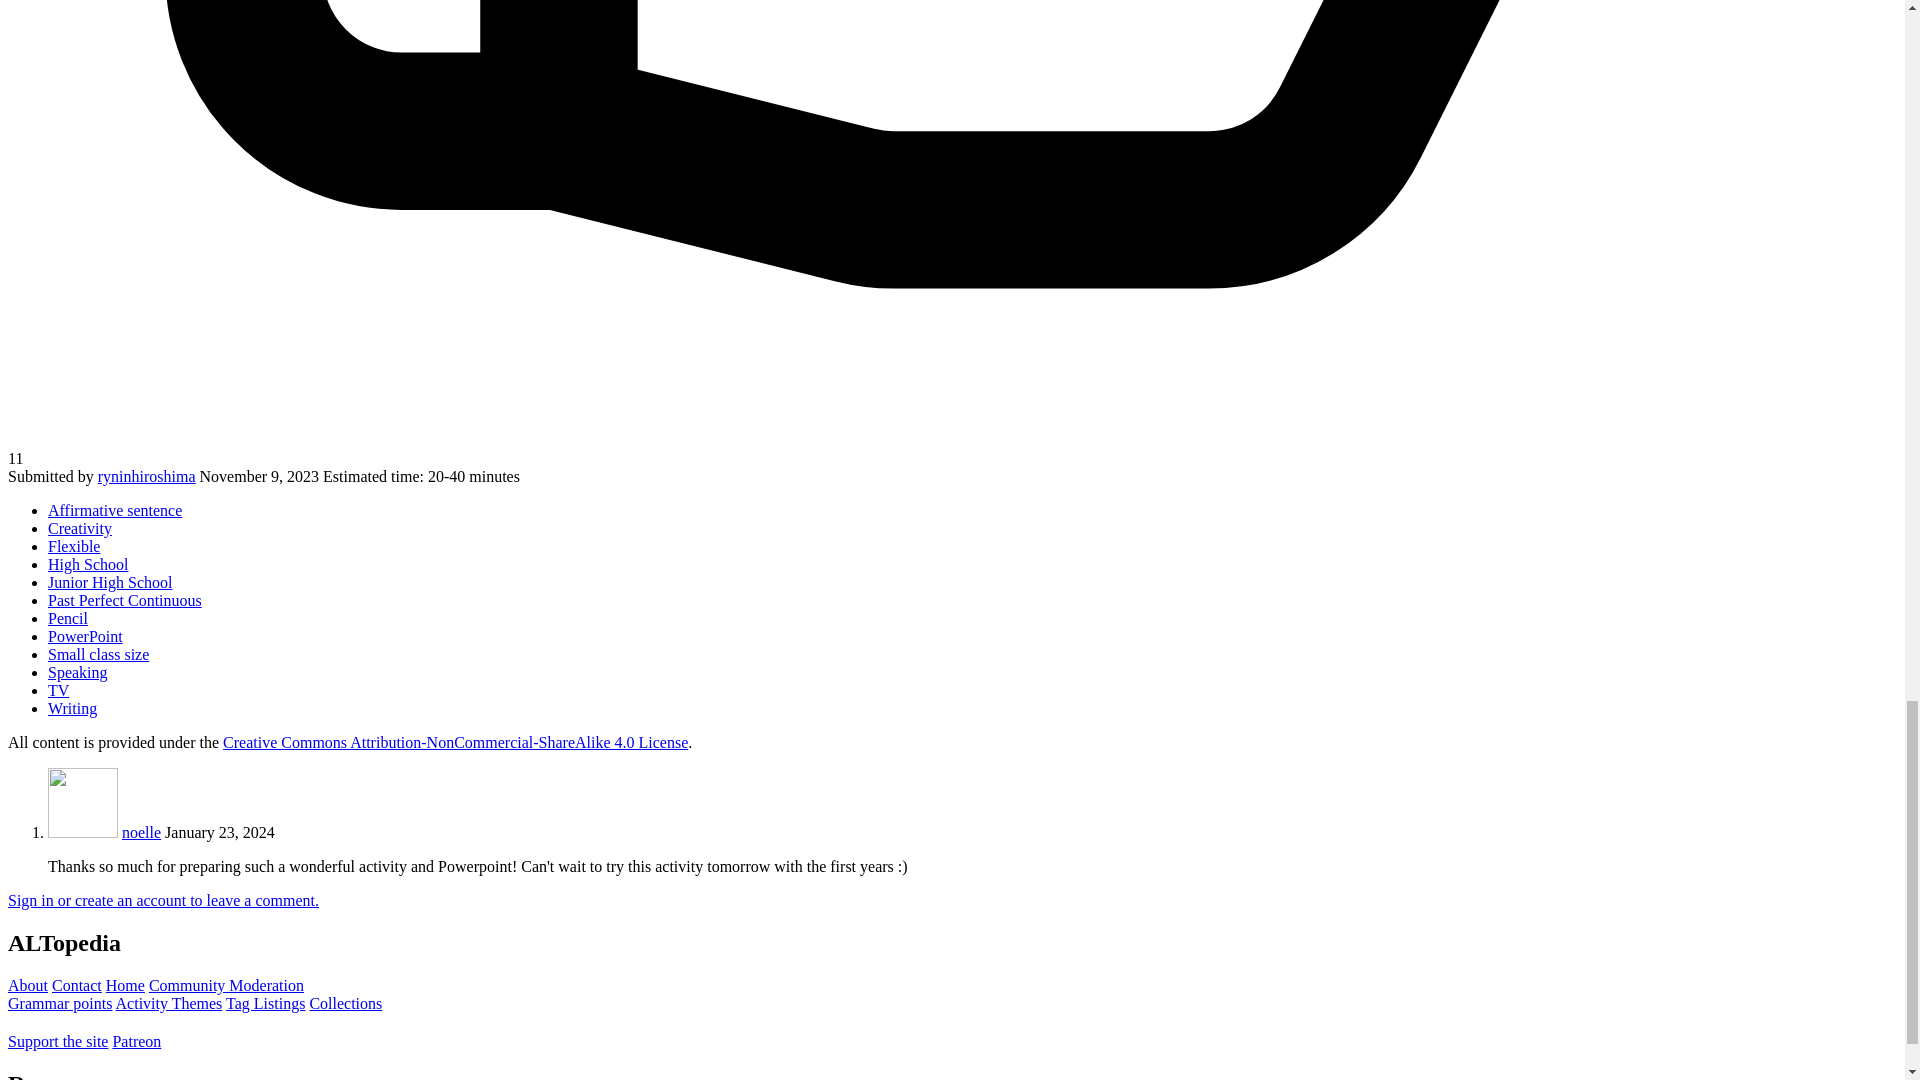 This screenshot has height=1080, width=1920. I want to click on Patreon, so click(136, 1040).